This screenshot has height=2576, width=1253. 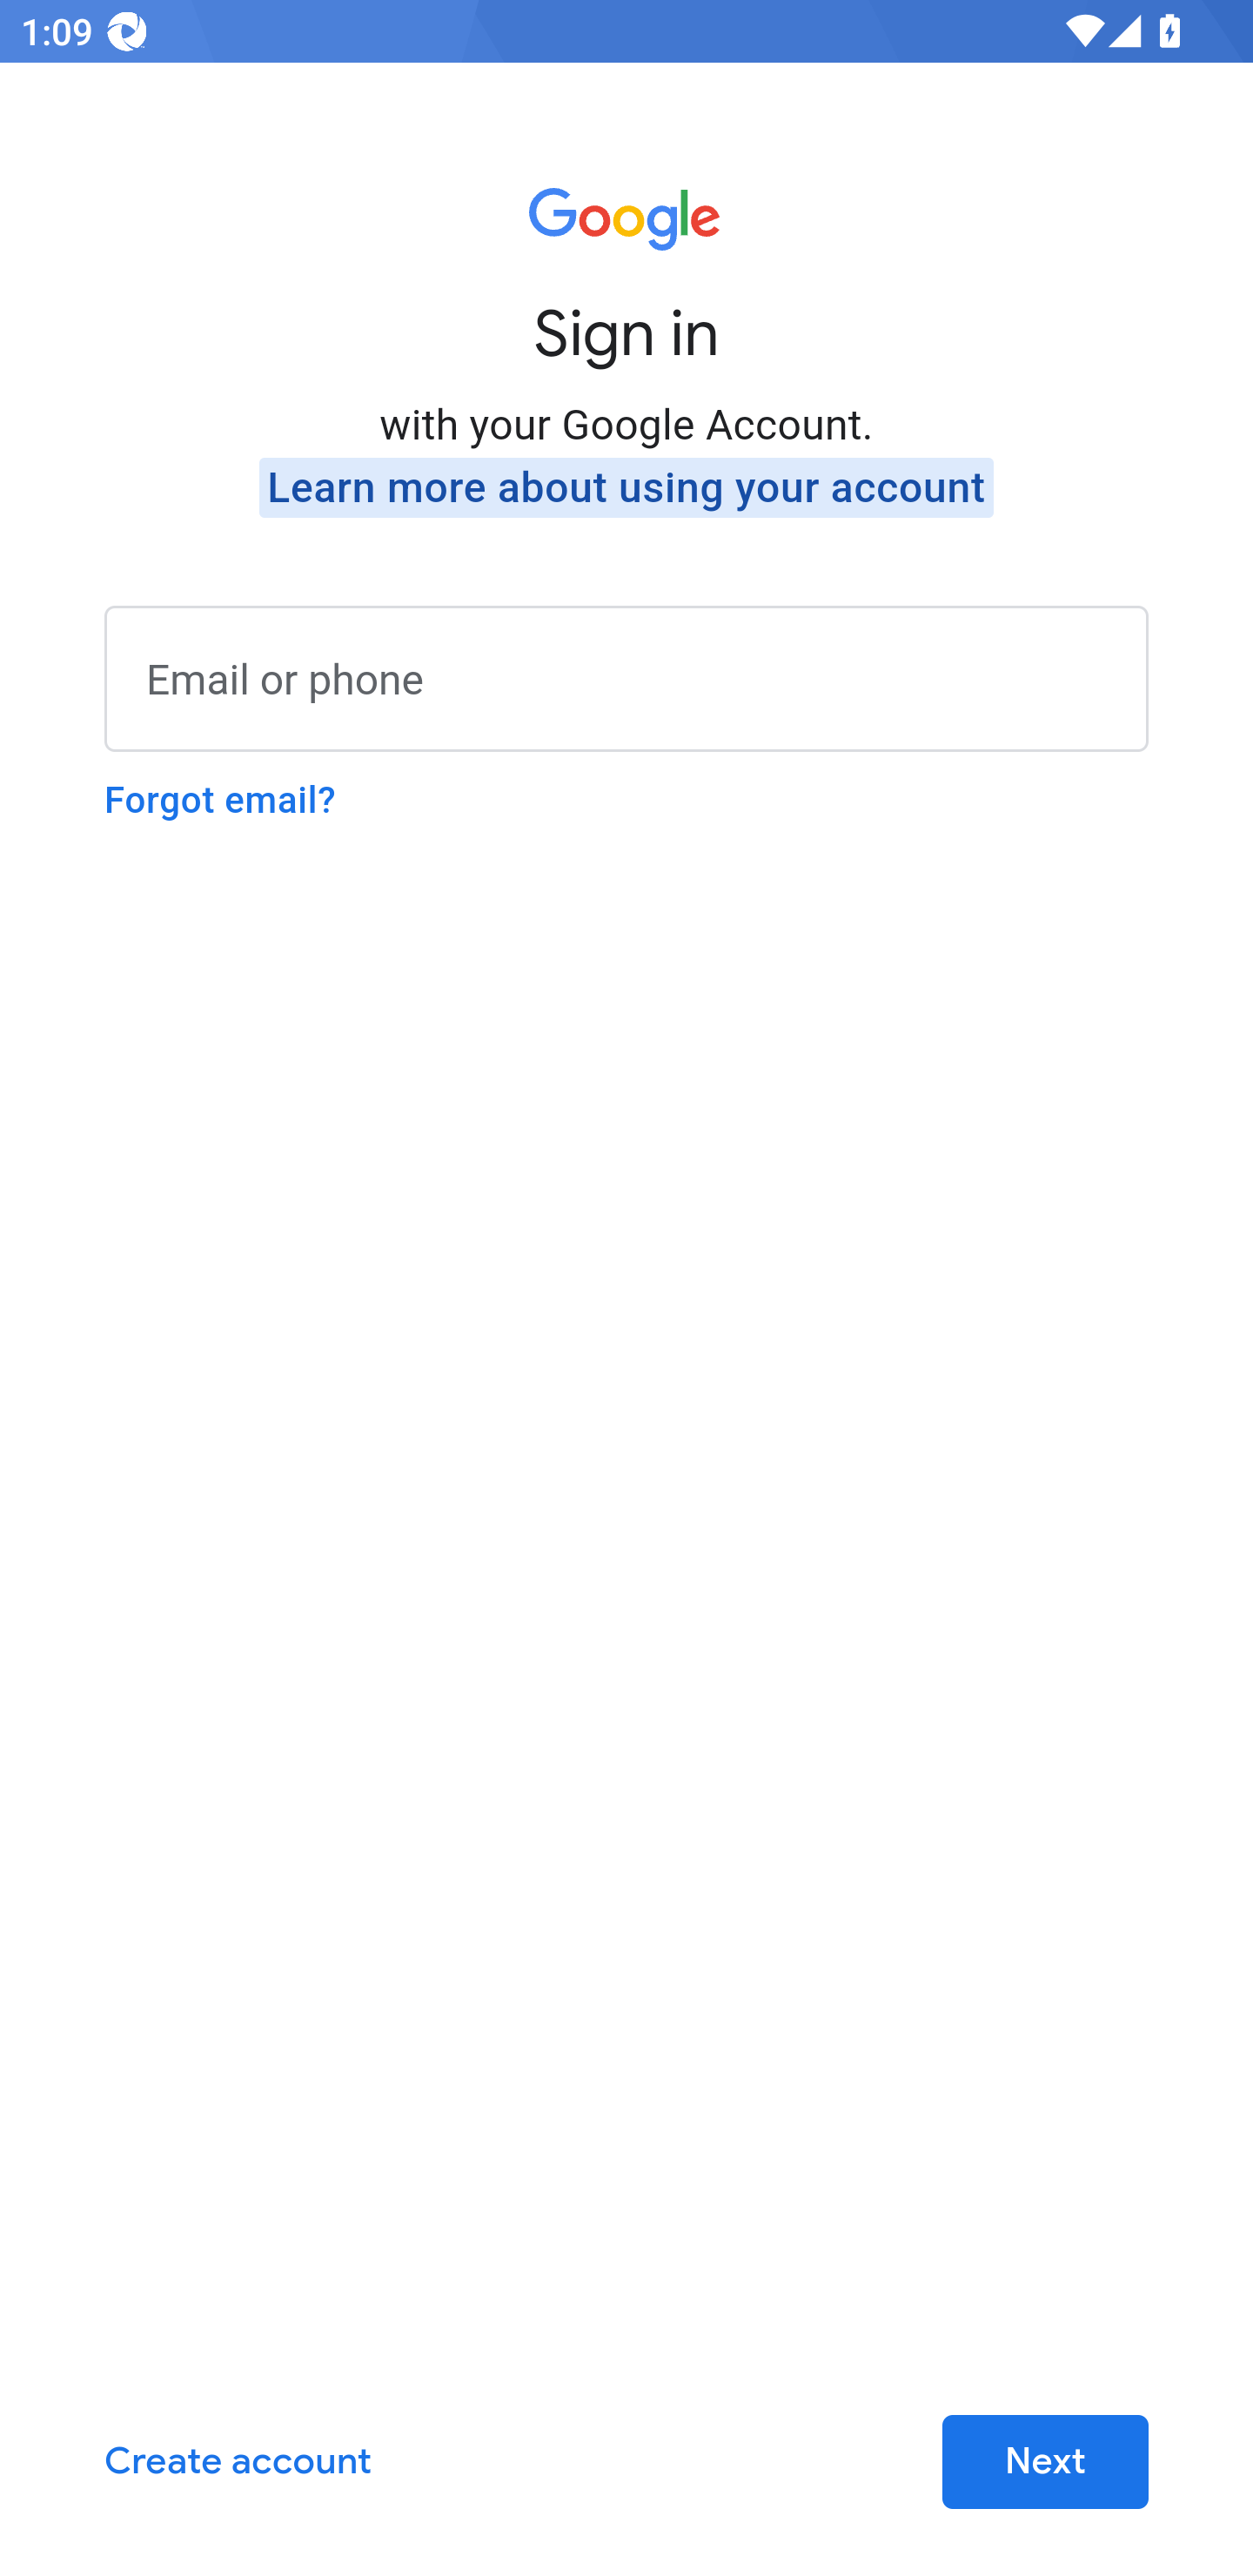 What do you see at coordinates (1044, 2463) in the screenshot?
I see `Next` at bounding box center [1044, 2463].